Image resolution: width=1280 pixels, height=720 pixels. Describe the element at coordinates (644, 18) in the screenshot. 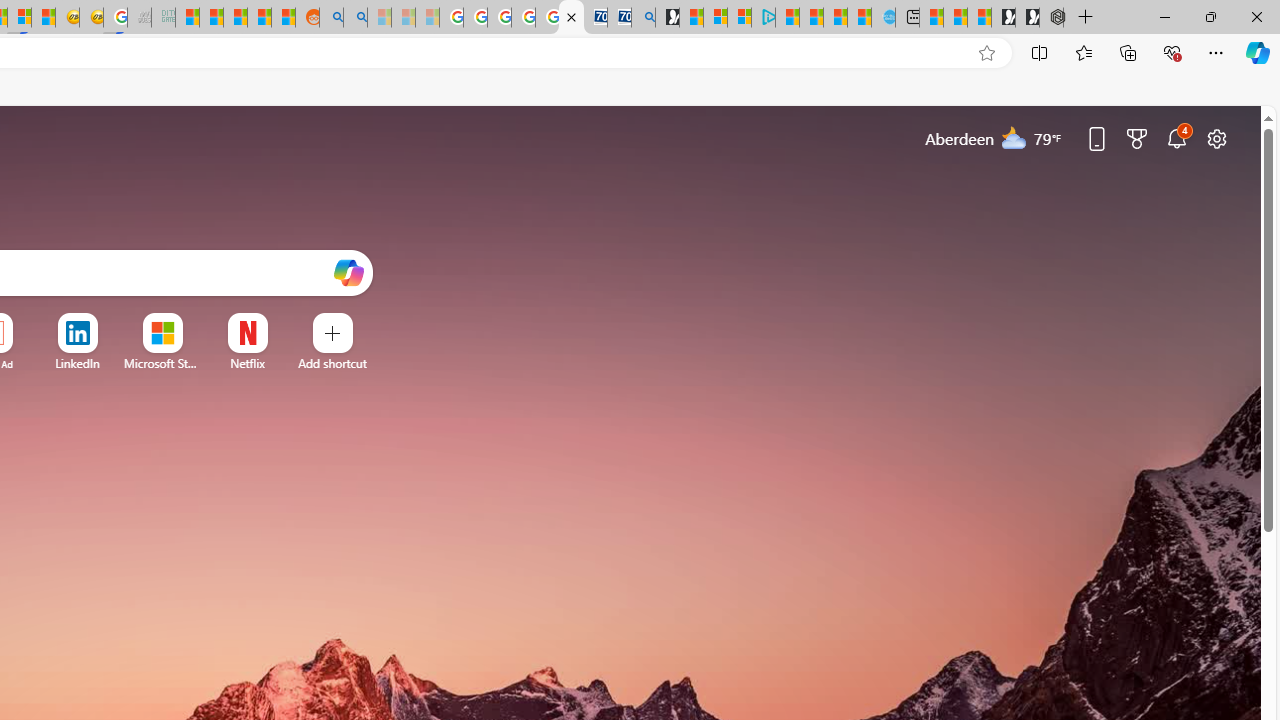

I see `Bing Real Estate - Home sales and rental listings` at that location.